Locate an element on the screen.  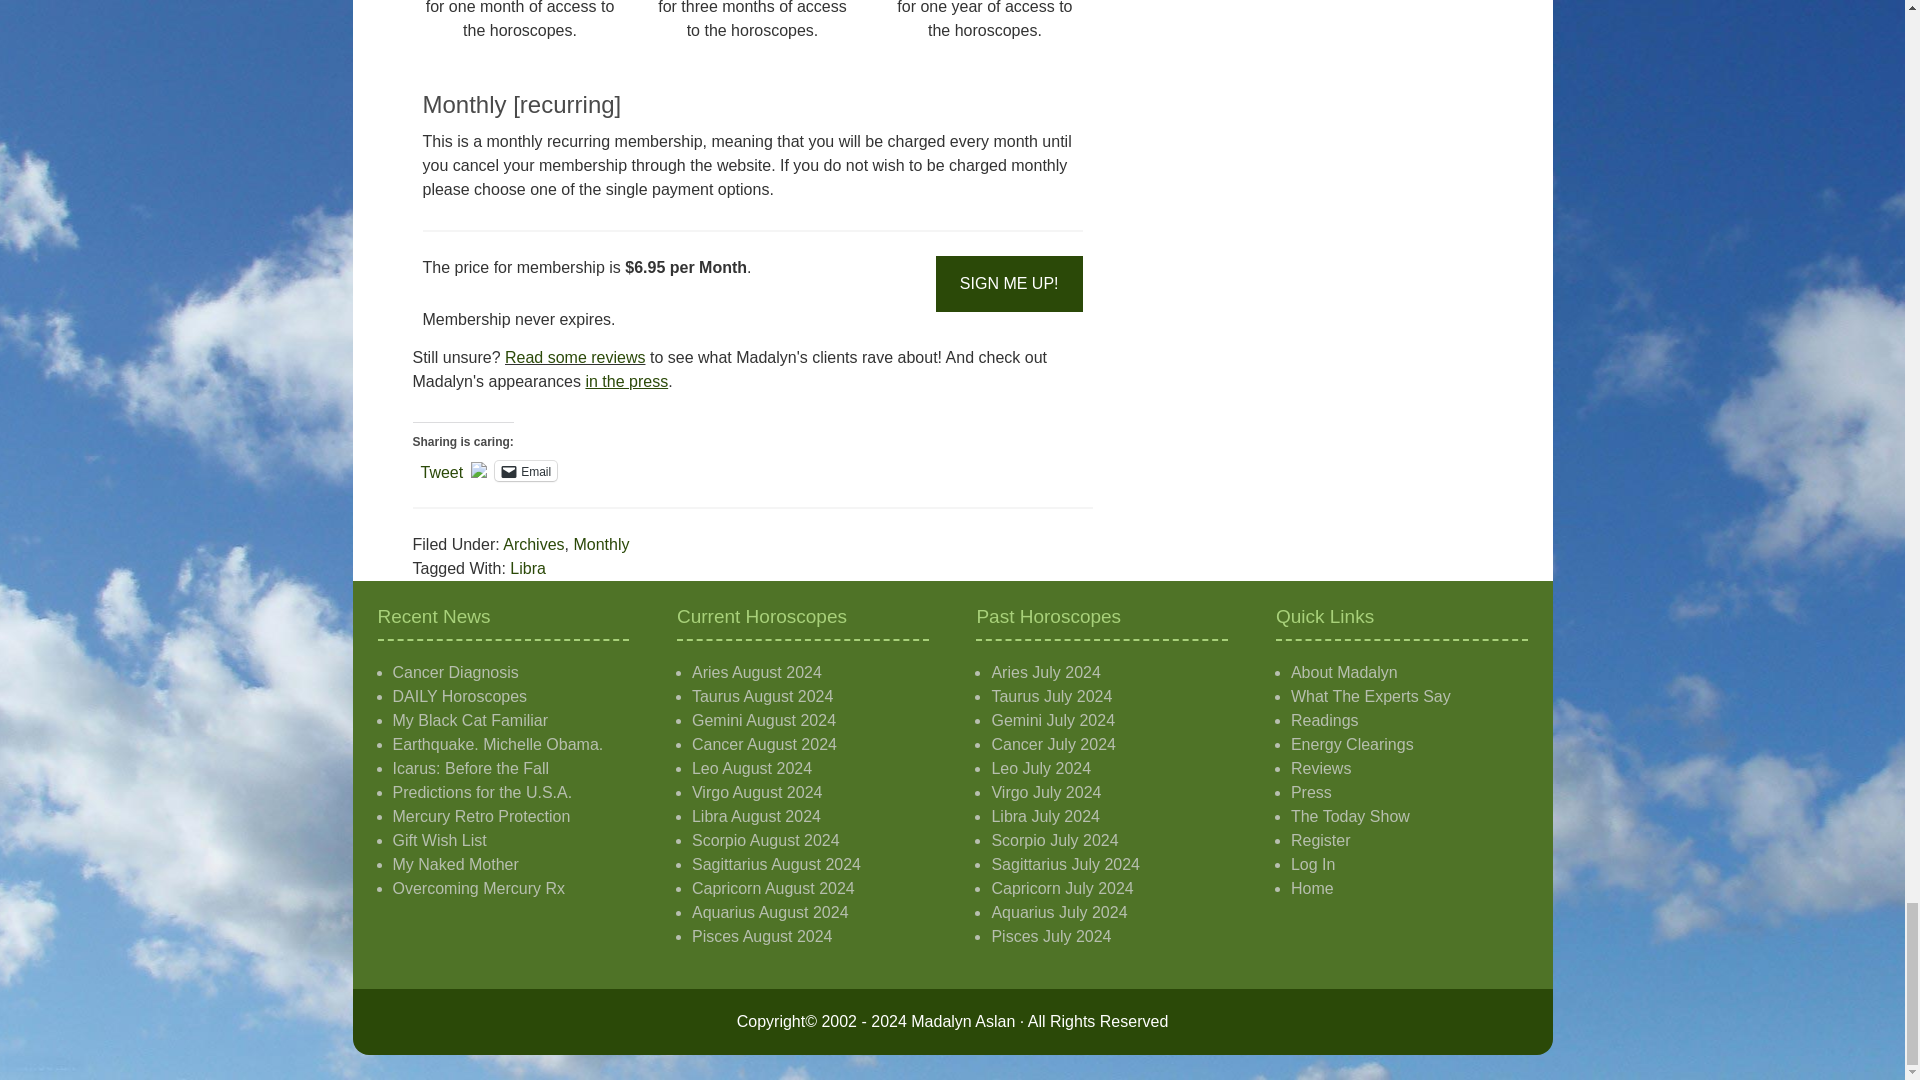
Permanent link to Leo August 2024 is located at coordinates (752, 768).